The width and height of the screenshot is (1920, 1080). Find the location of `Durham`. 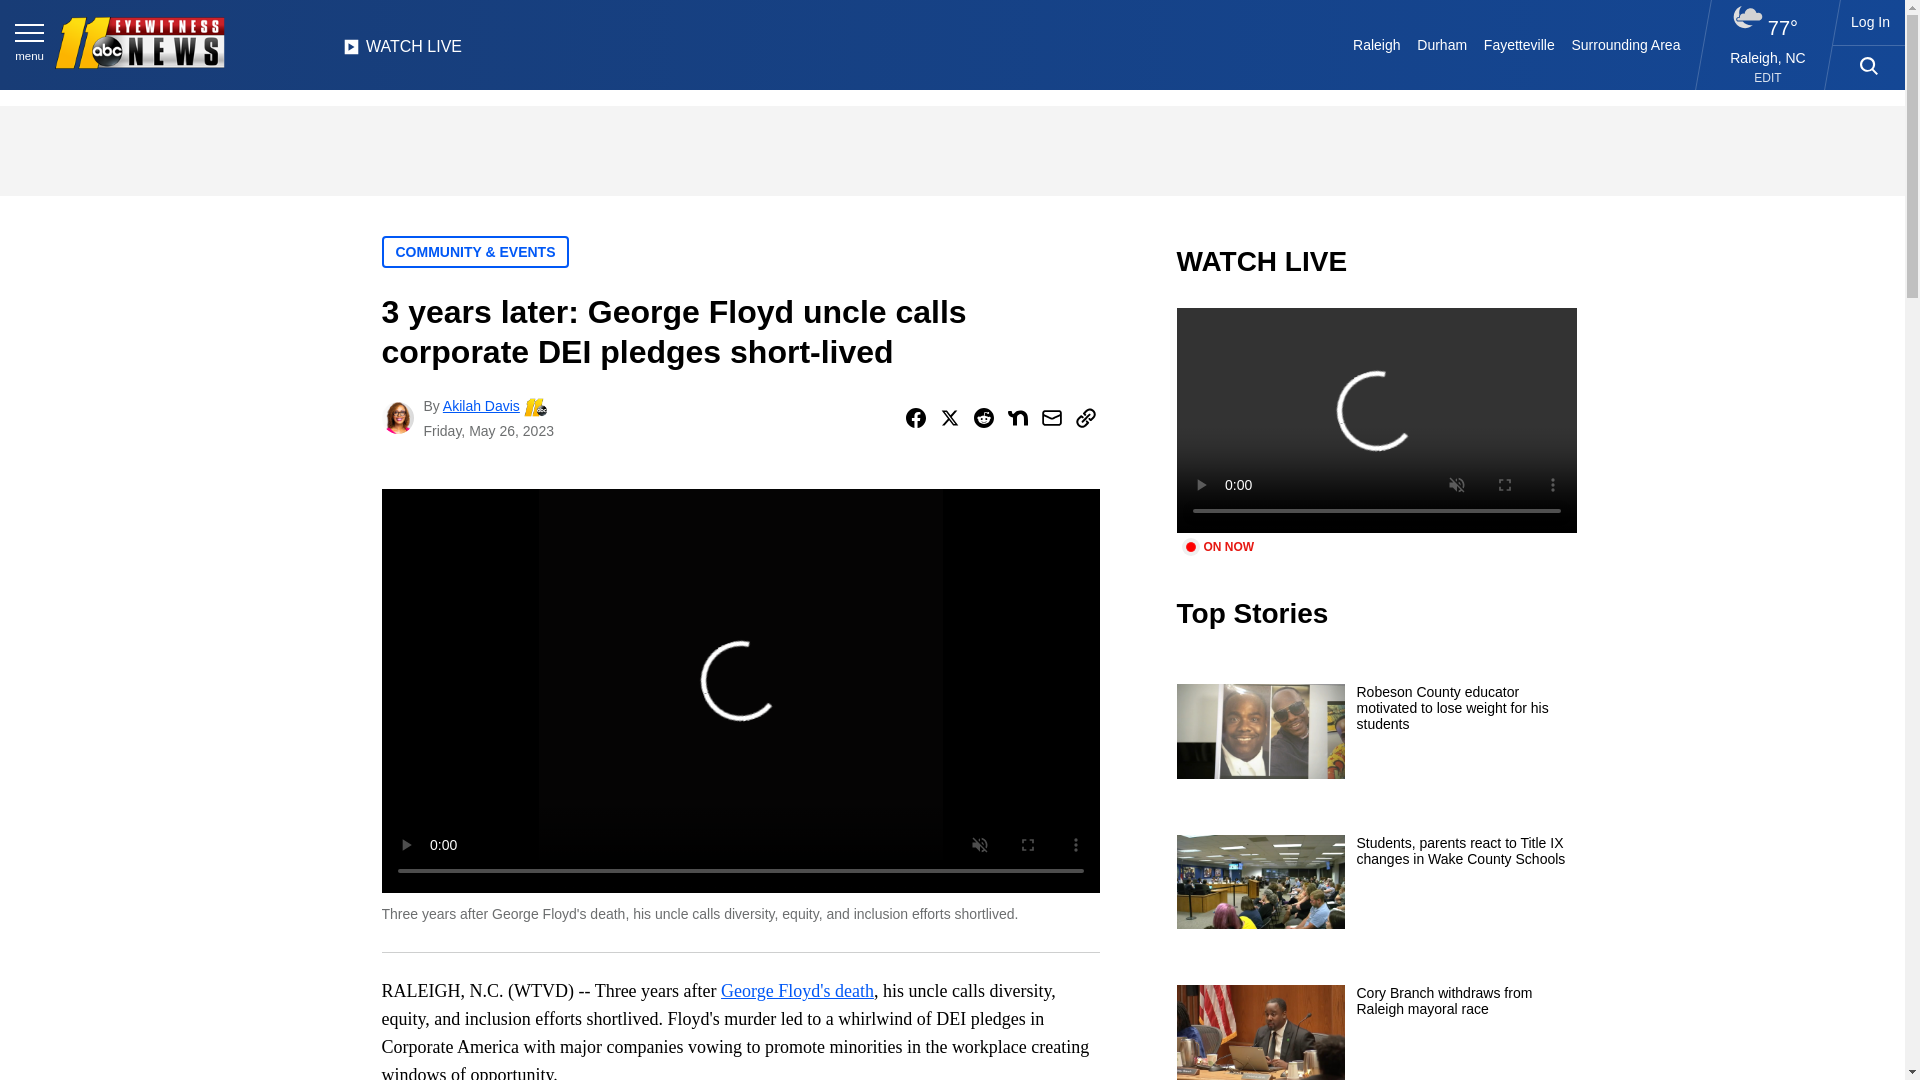

Durham is located at coordinates (1442, 44).